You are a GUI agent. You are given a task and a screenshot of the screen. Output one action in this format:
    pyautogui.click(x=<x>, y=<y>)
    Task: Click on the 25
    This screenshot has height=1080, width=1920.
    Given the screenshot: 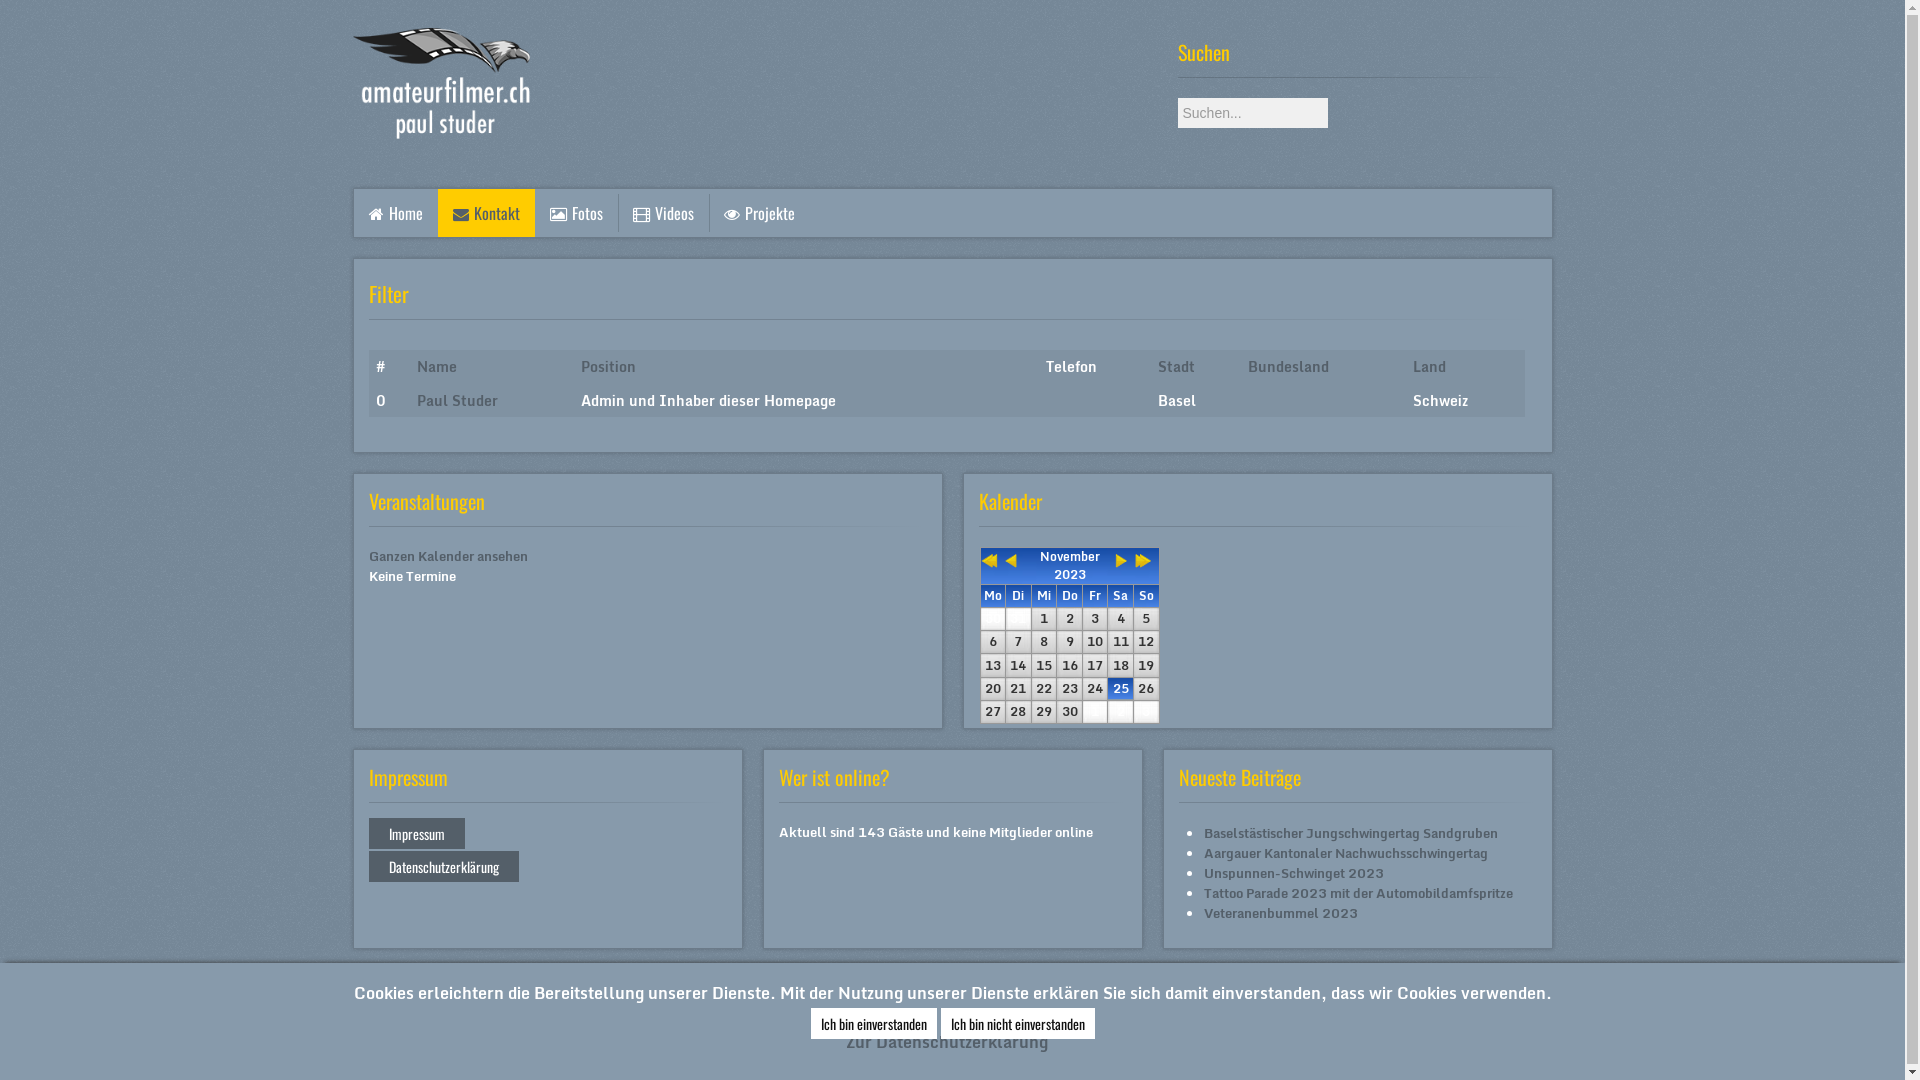 What is the action you would take?
    pyautogui.click(x=1121, y=688)
    